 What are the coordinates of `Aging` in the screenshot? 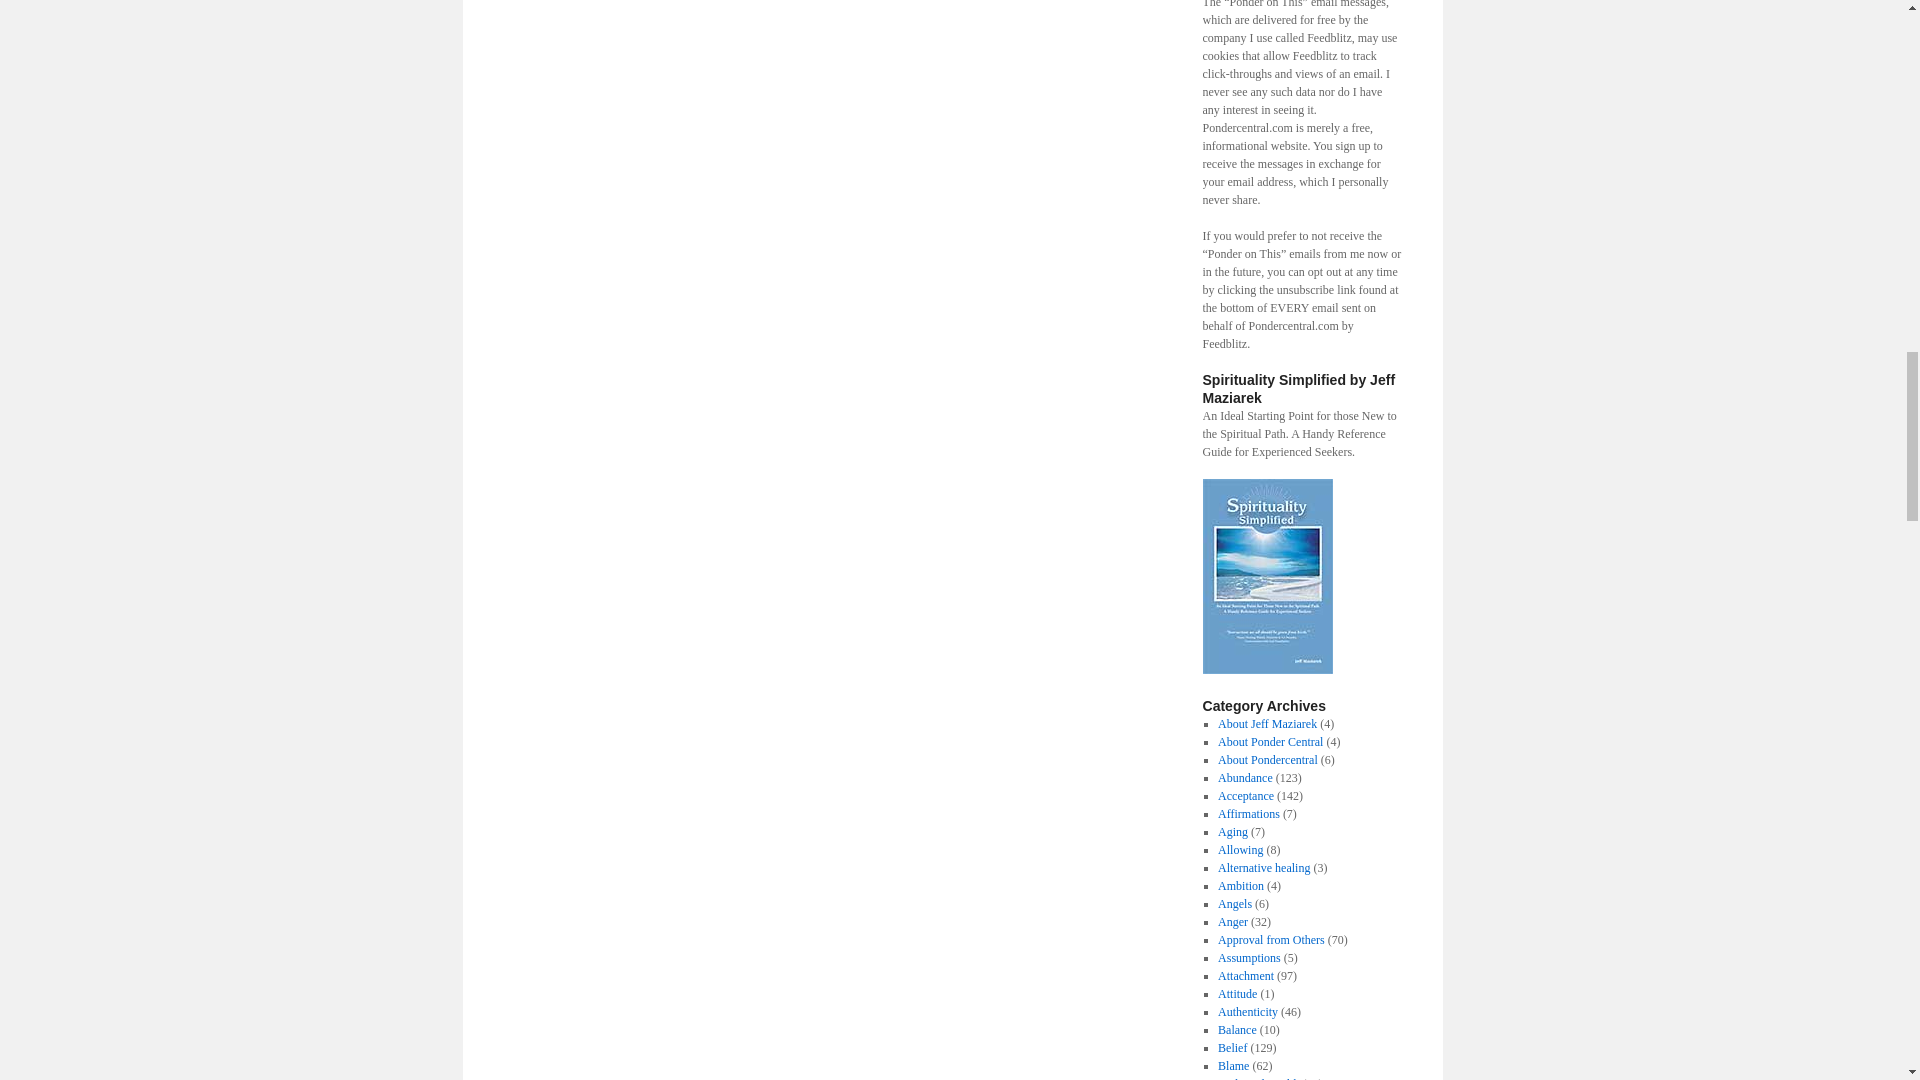 It's located at (1232, 832).